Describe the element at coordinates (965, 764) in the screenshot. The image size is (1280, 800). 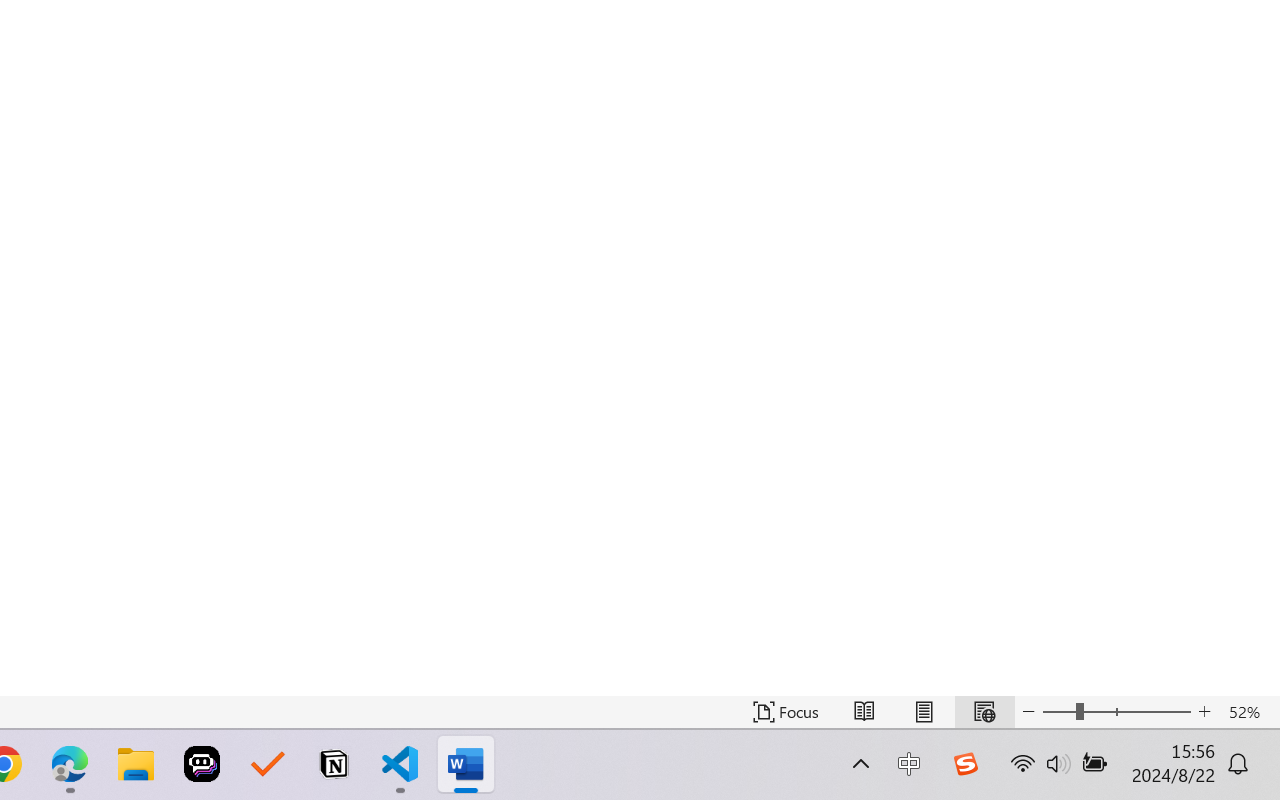
I see `Class: Image` at that location.